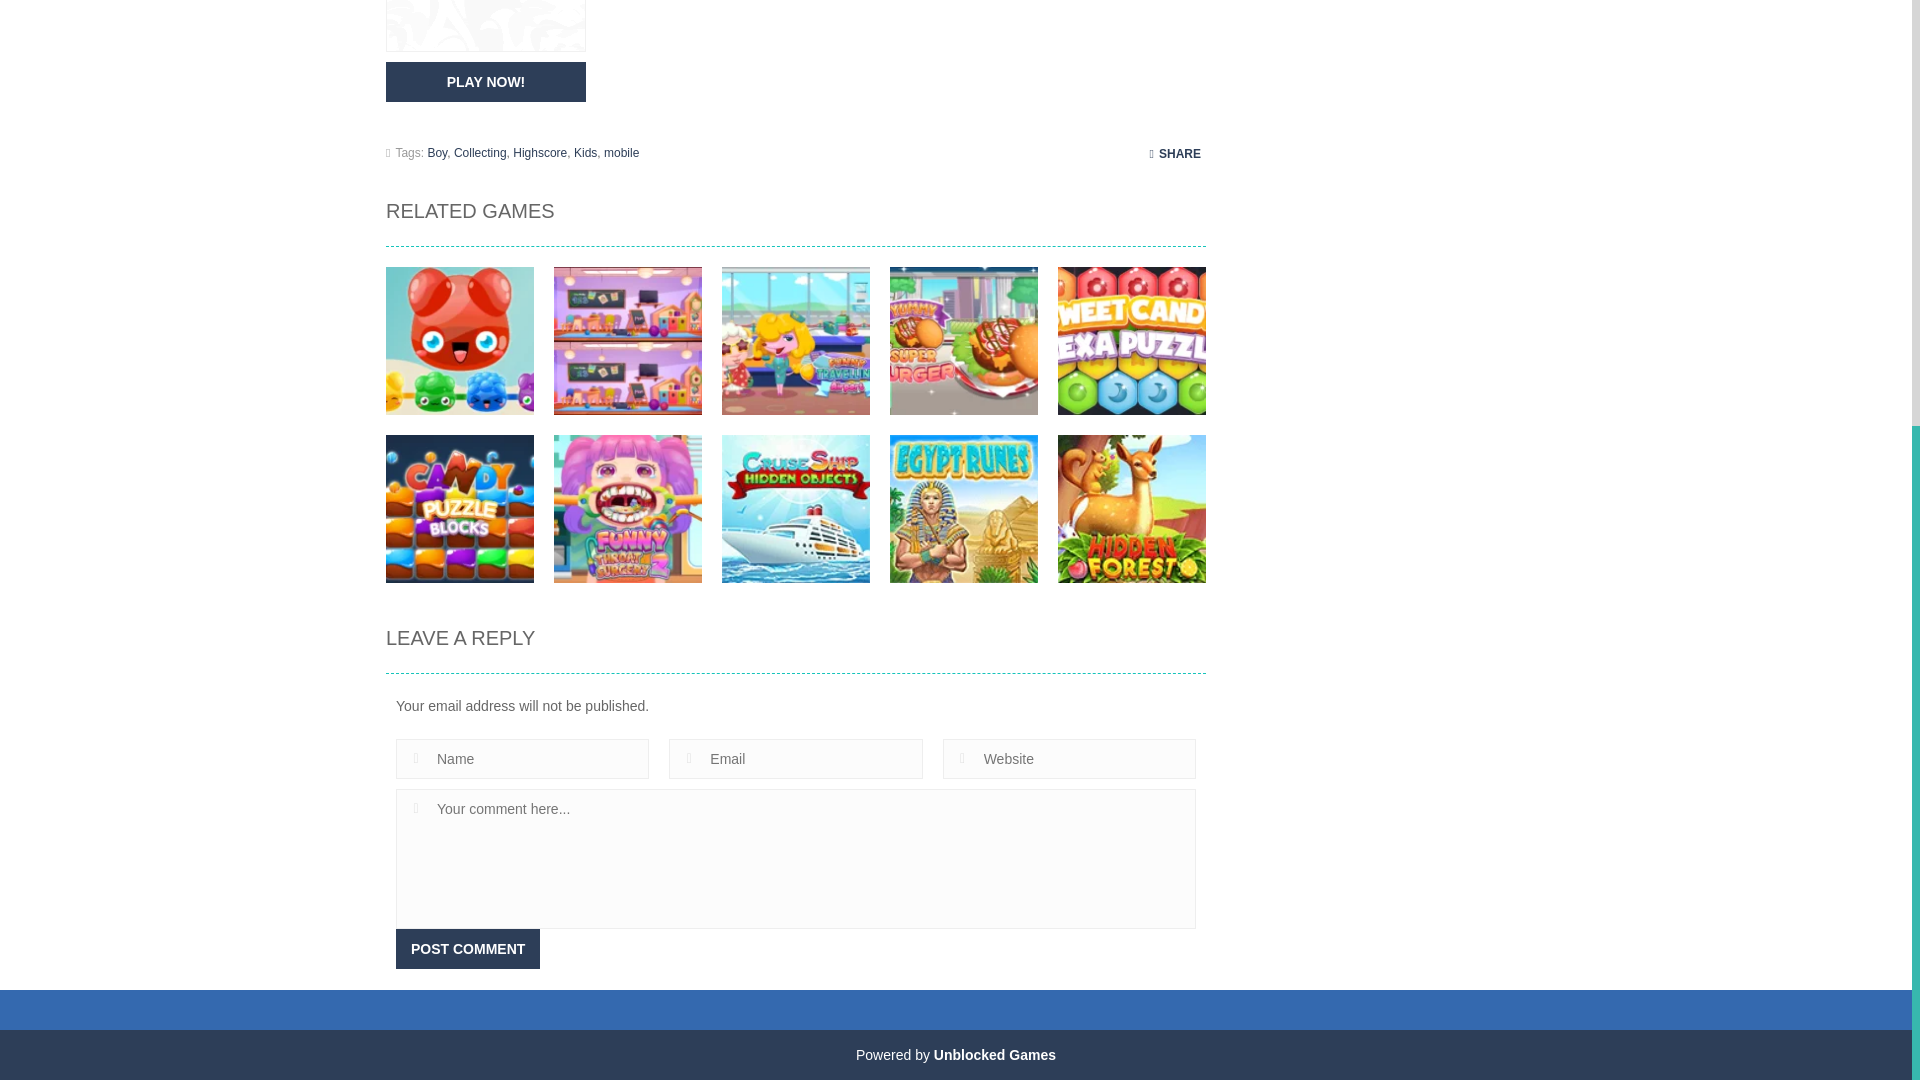 This screenshot has height=1080, width=1920. What do you see at coordinates (467, 948) in the screenshot?
I see `Post Comment` at bounding box center [467, 948].